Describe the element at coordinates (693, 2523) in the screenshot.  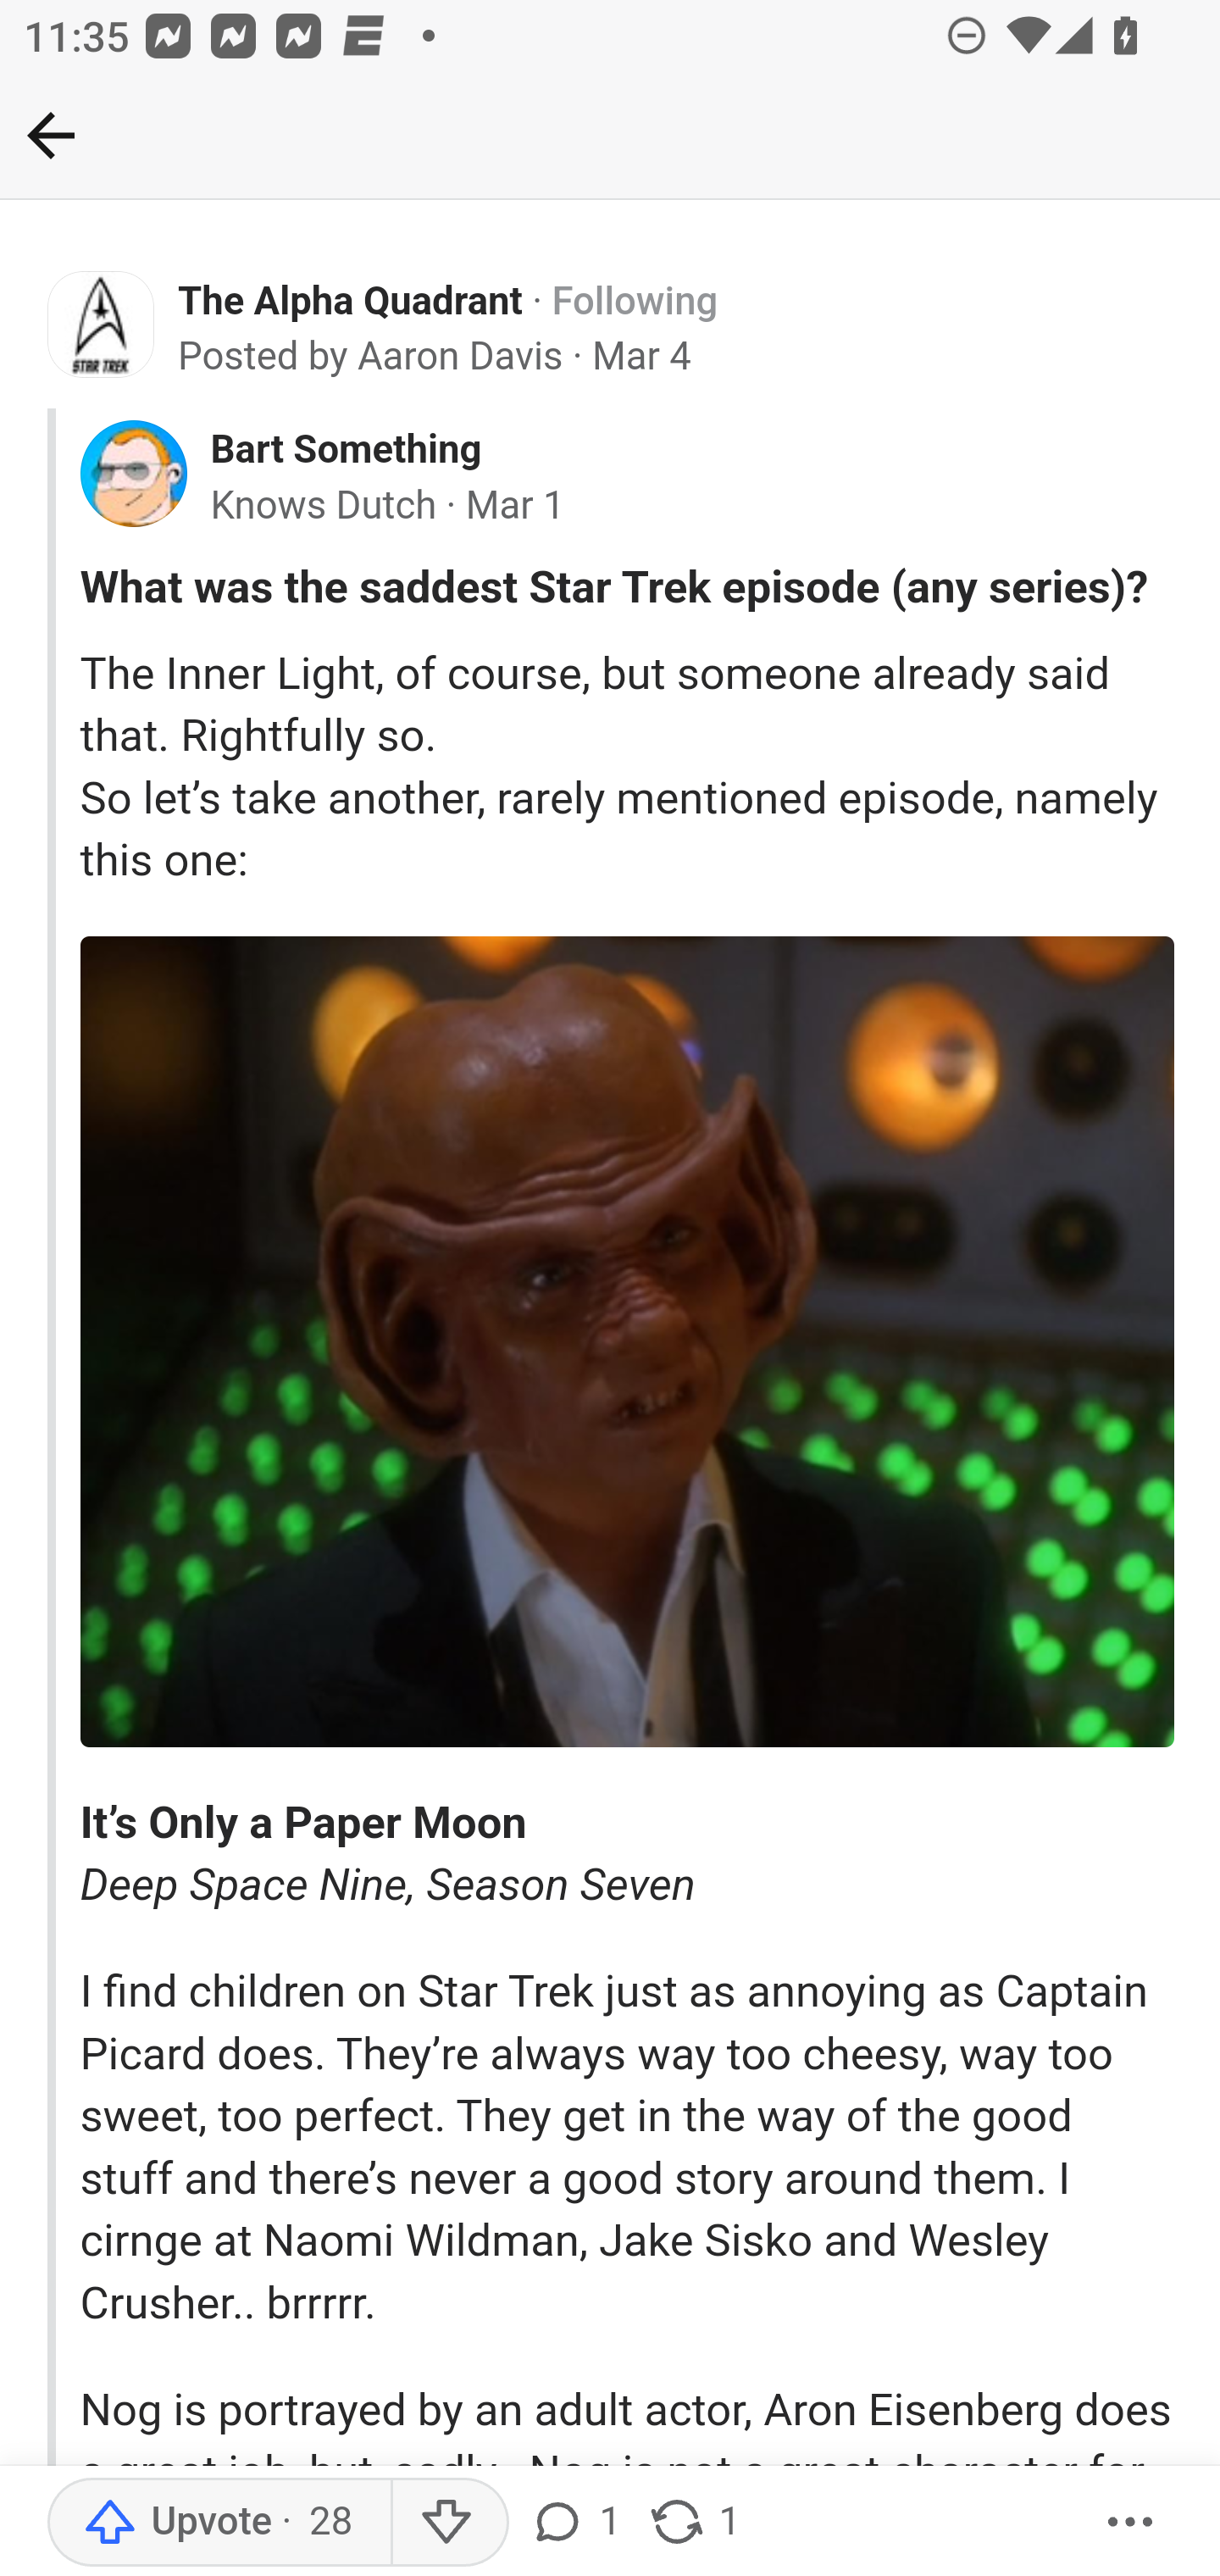
I see `1 share` at that location.